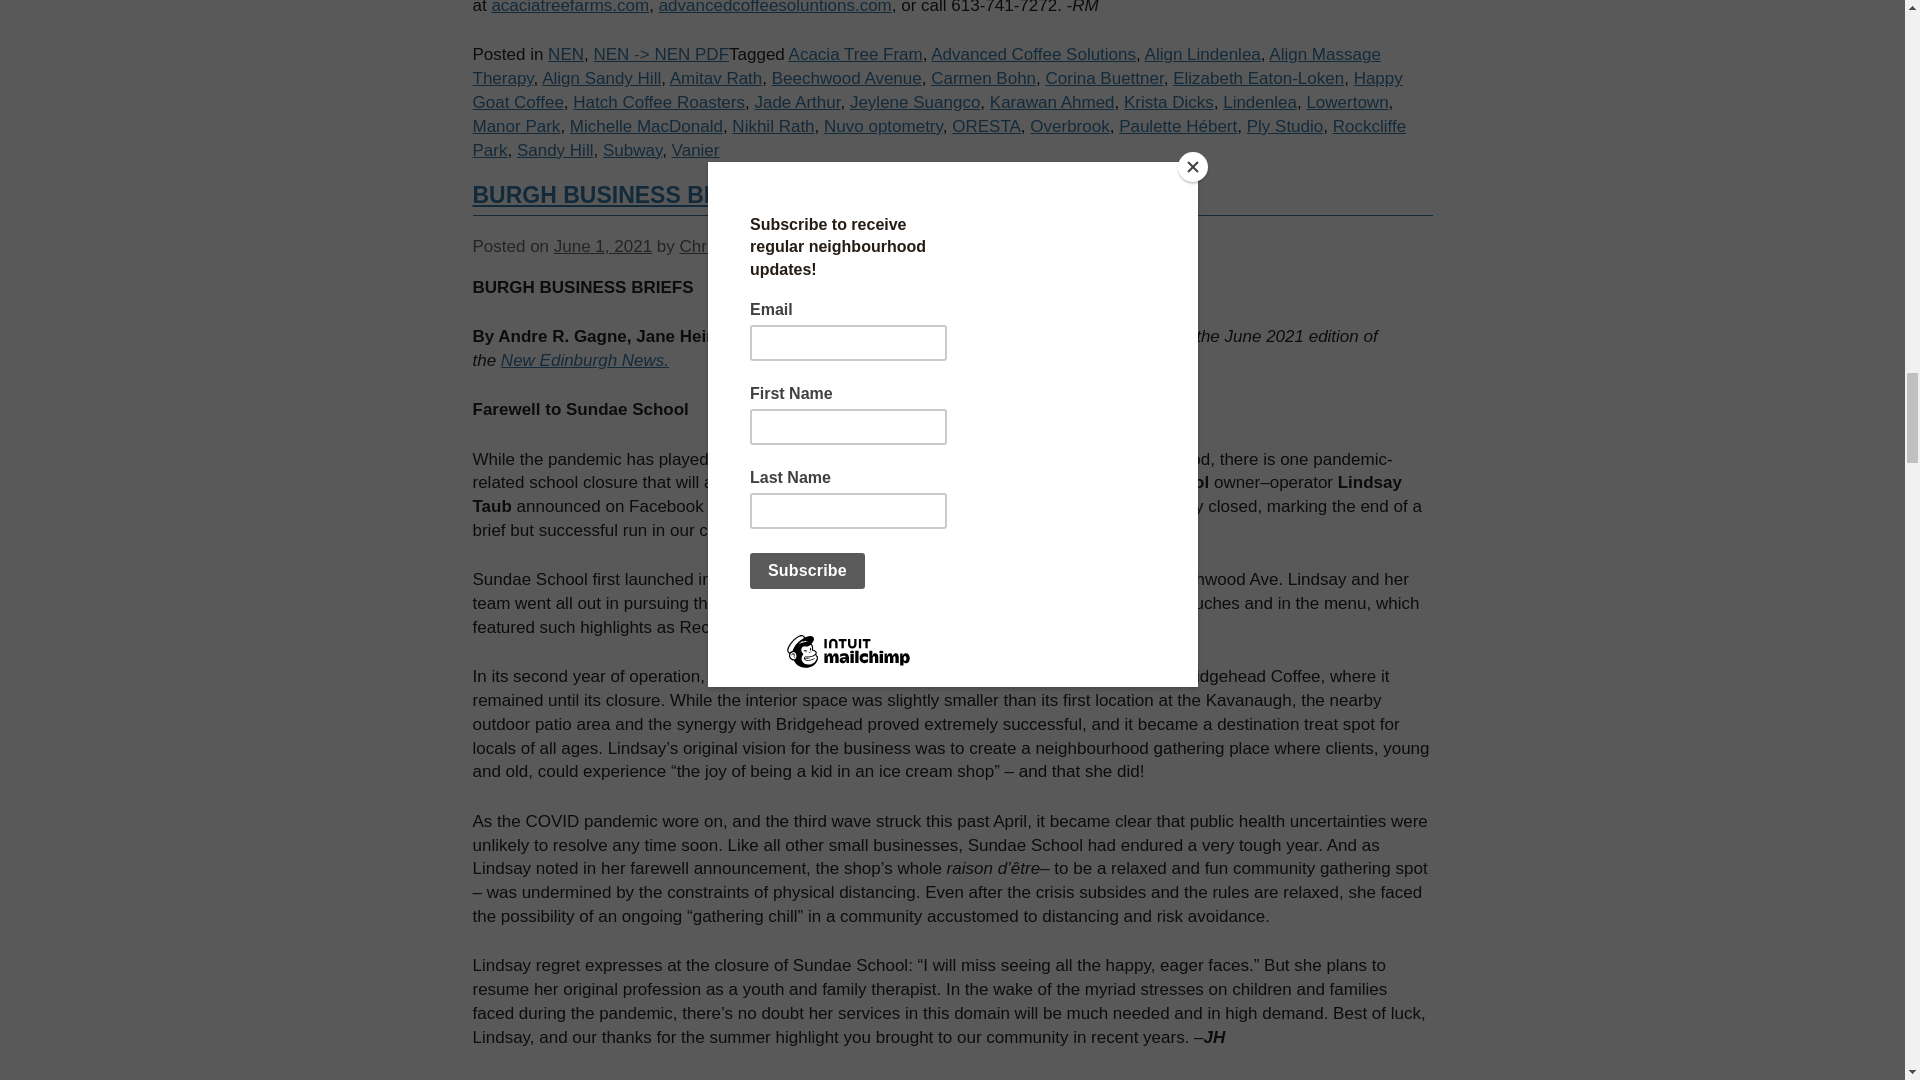  Describe the element at coordinates (600, 78) in the screenshot. I see `Align Sandy Hill` at that location.